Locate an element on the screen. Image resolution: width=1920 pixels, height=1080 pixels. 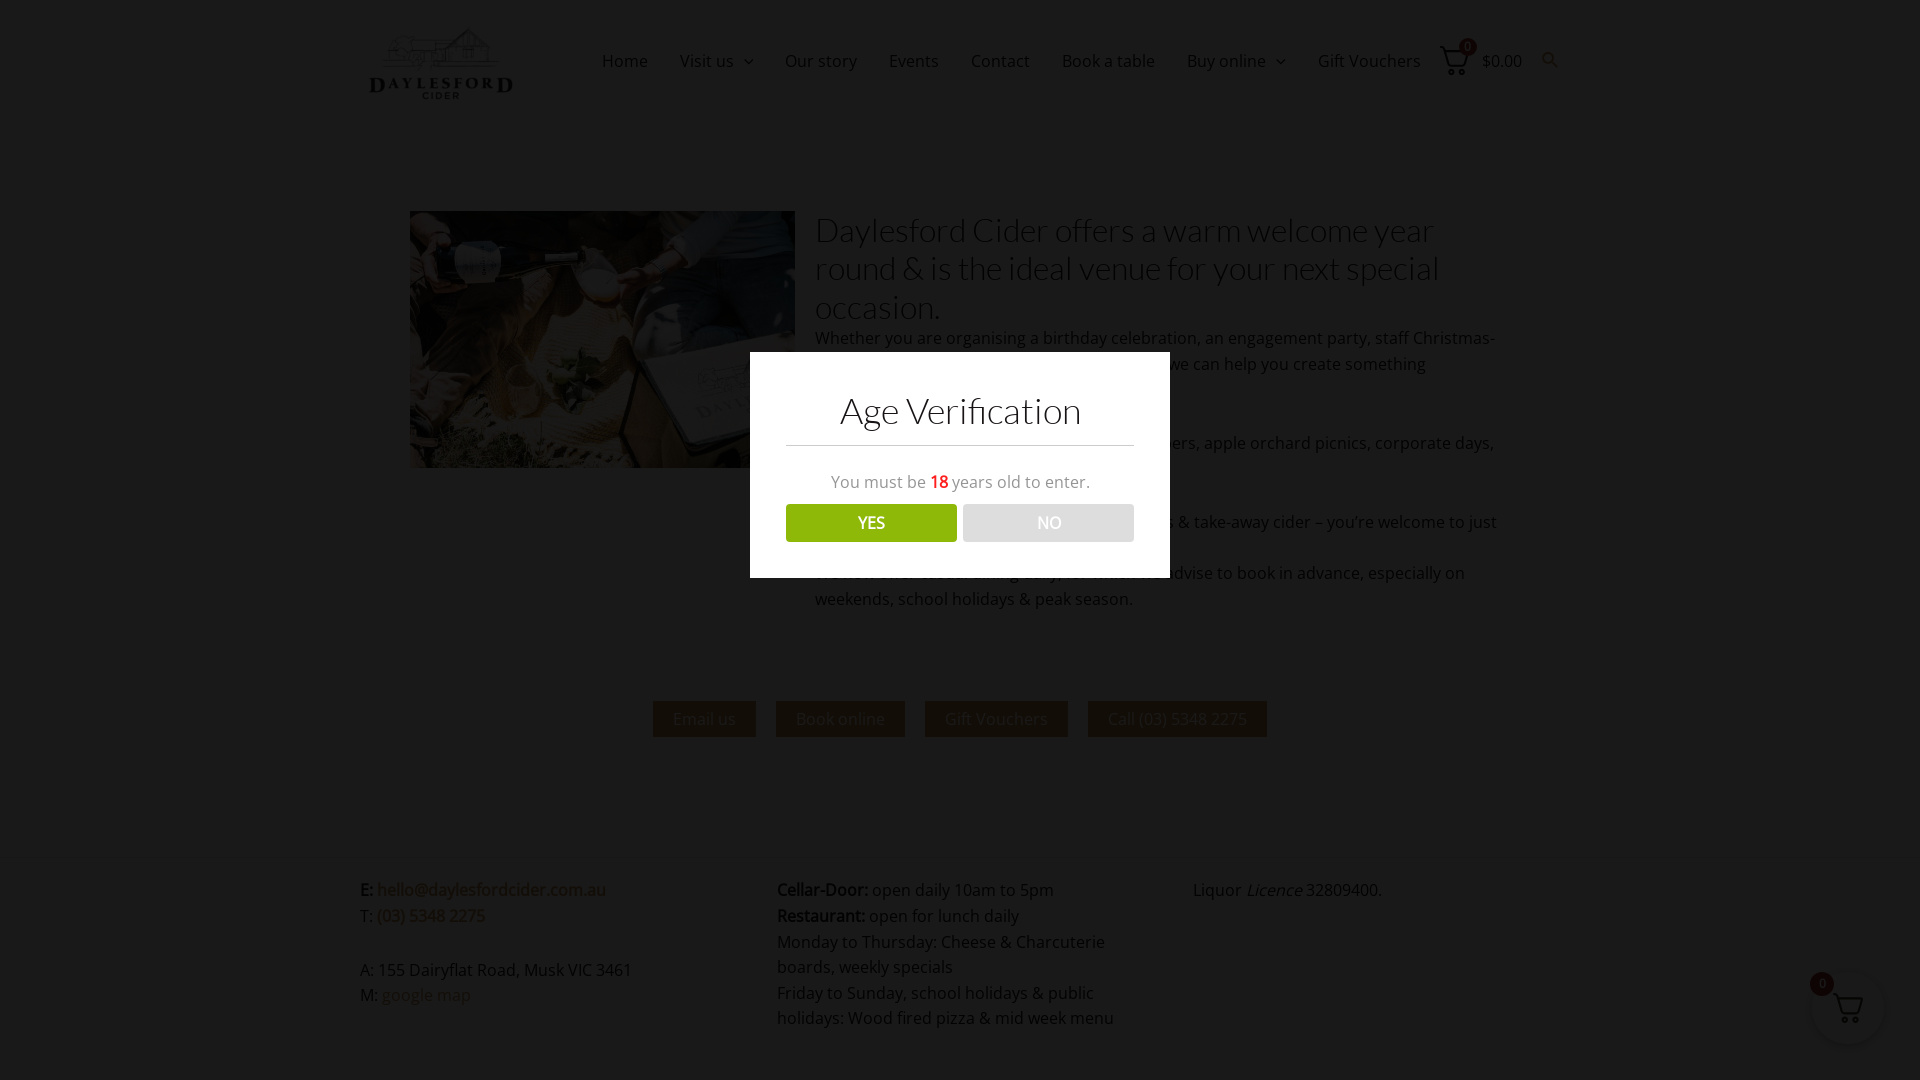
Book a table is located at coordinates (1108, 60).